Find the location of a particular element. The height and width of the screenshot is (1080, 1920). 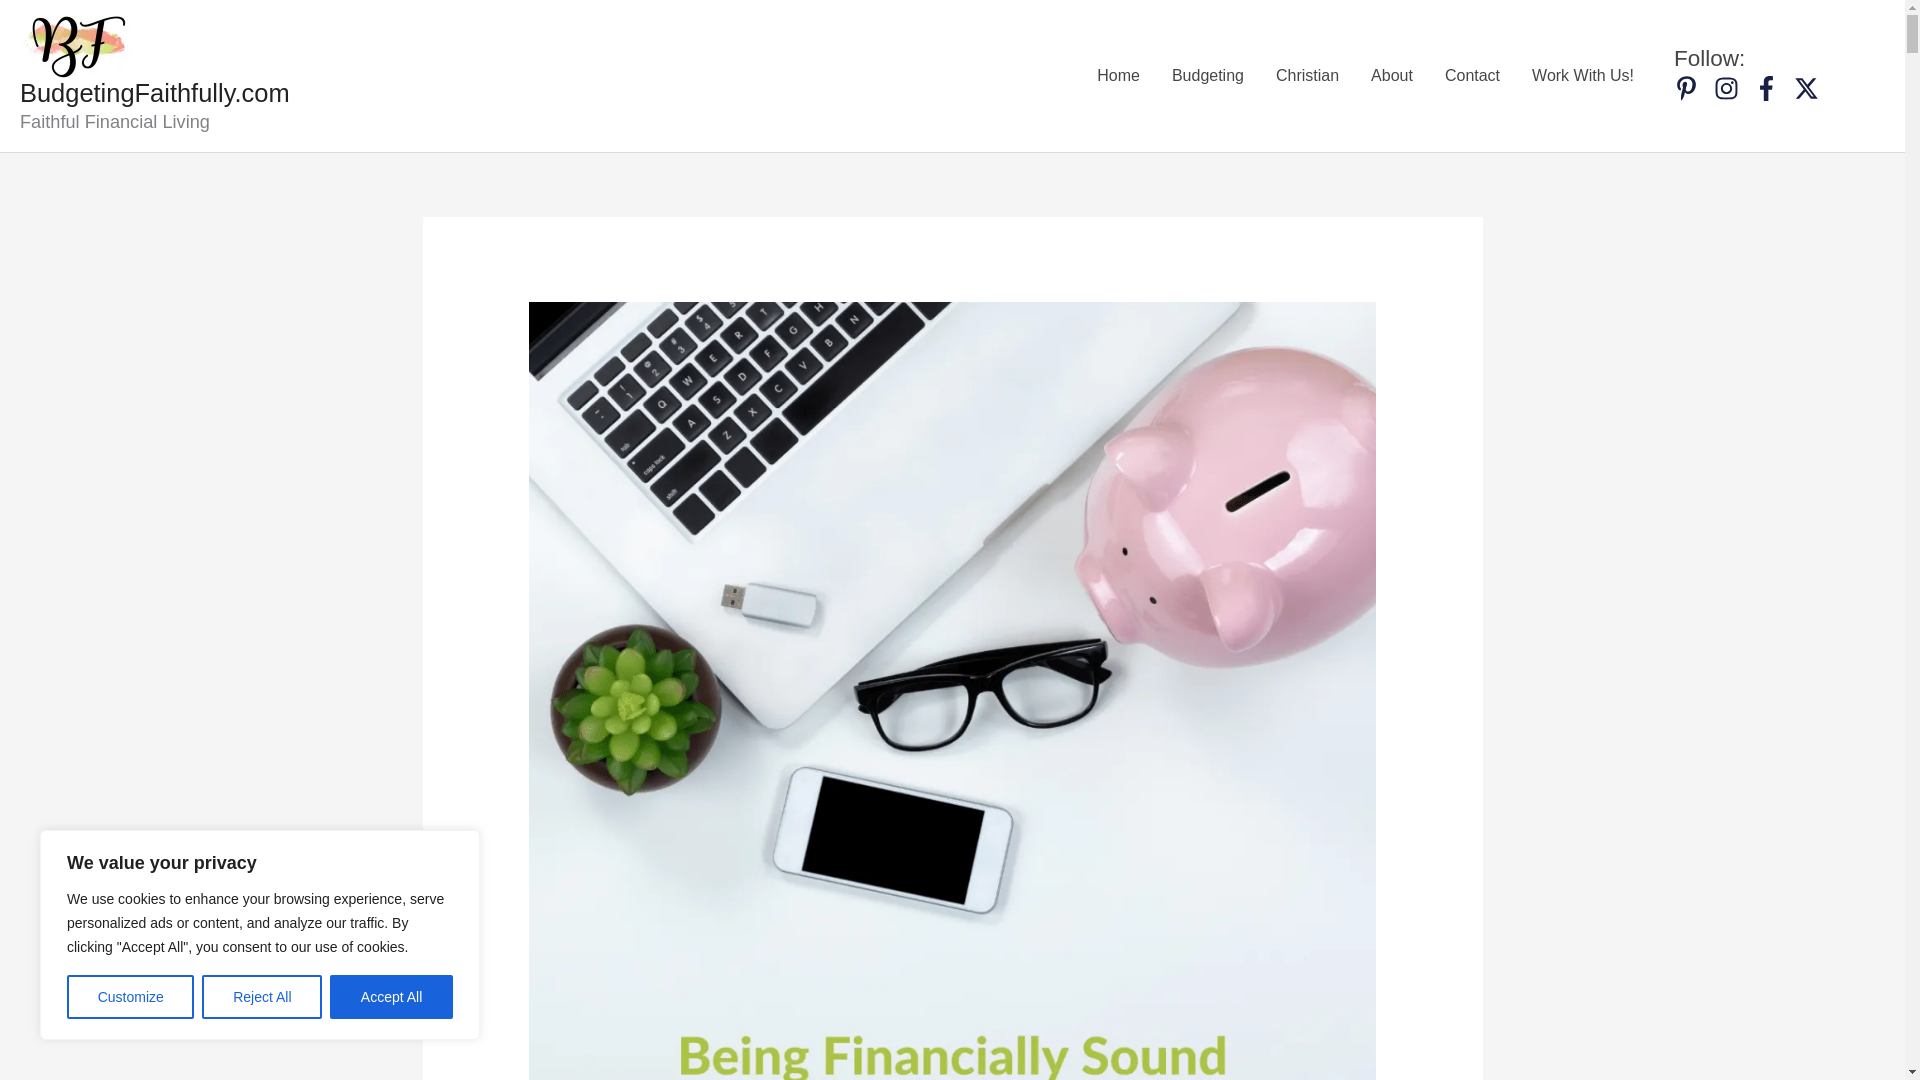

Accept All is located at coordinates (392, 997).